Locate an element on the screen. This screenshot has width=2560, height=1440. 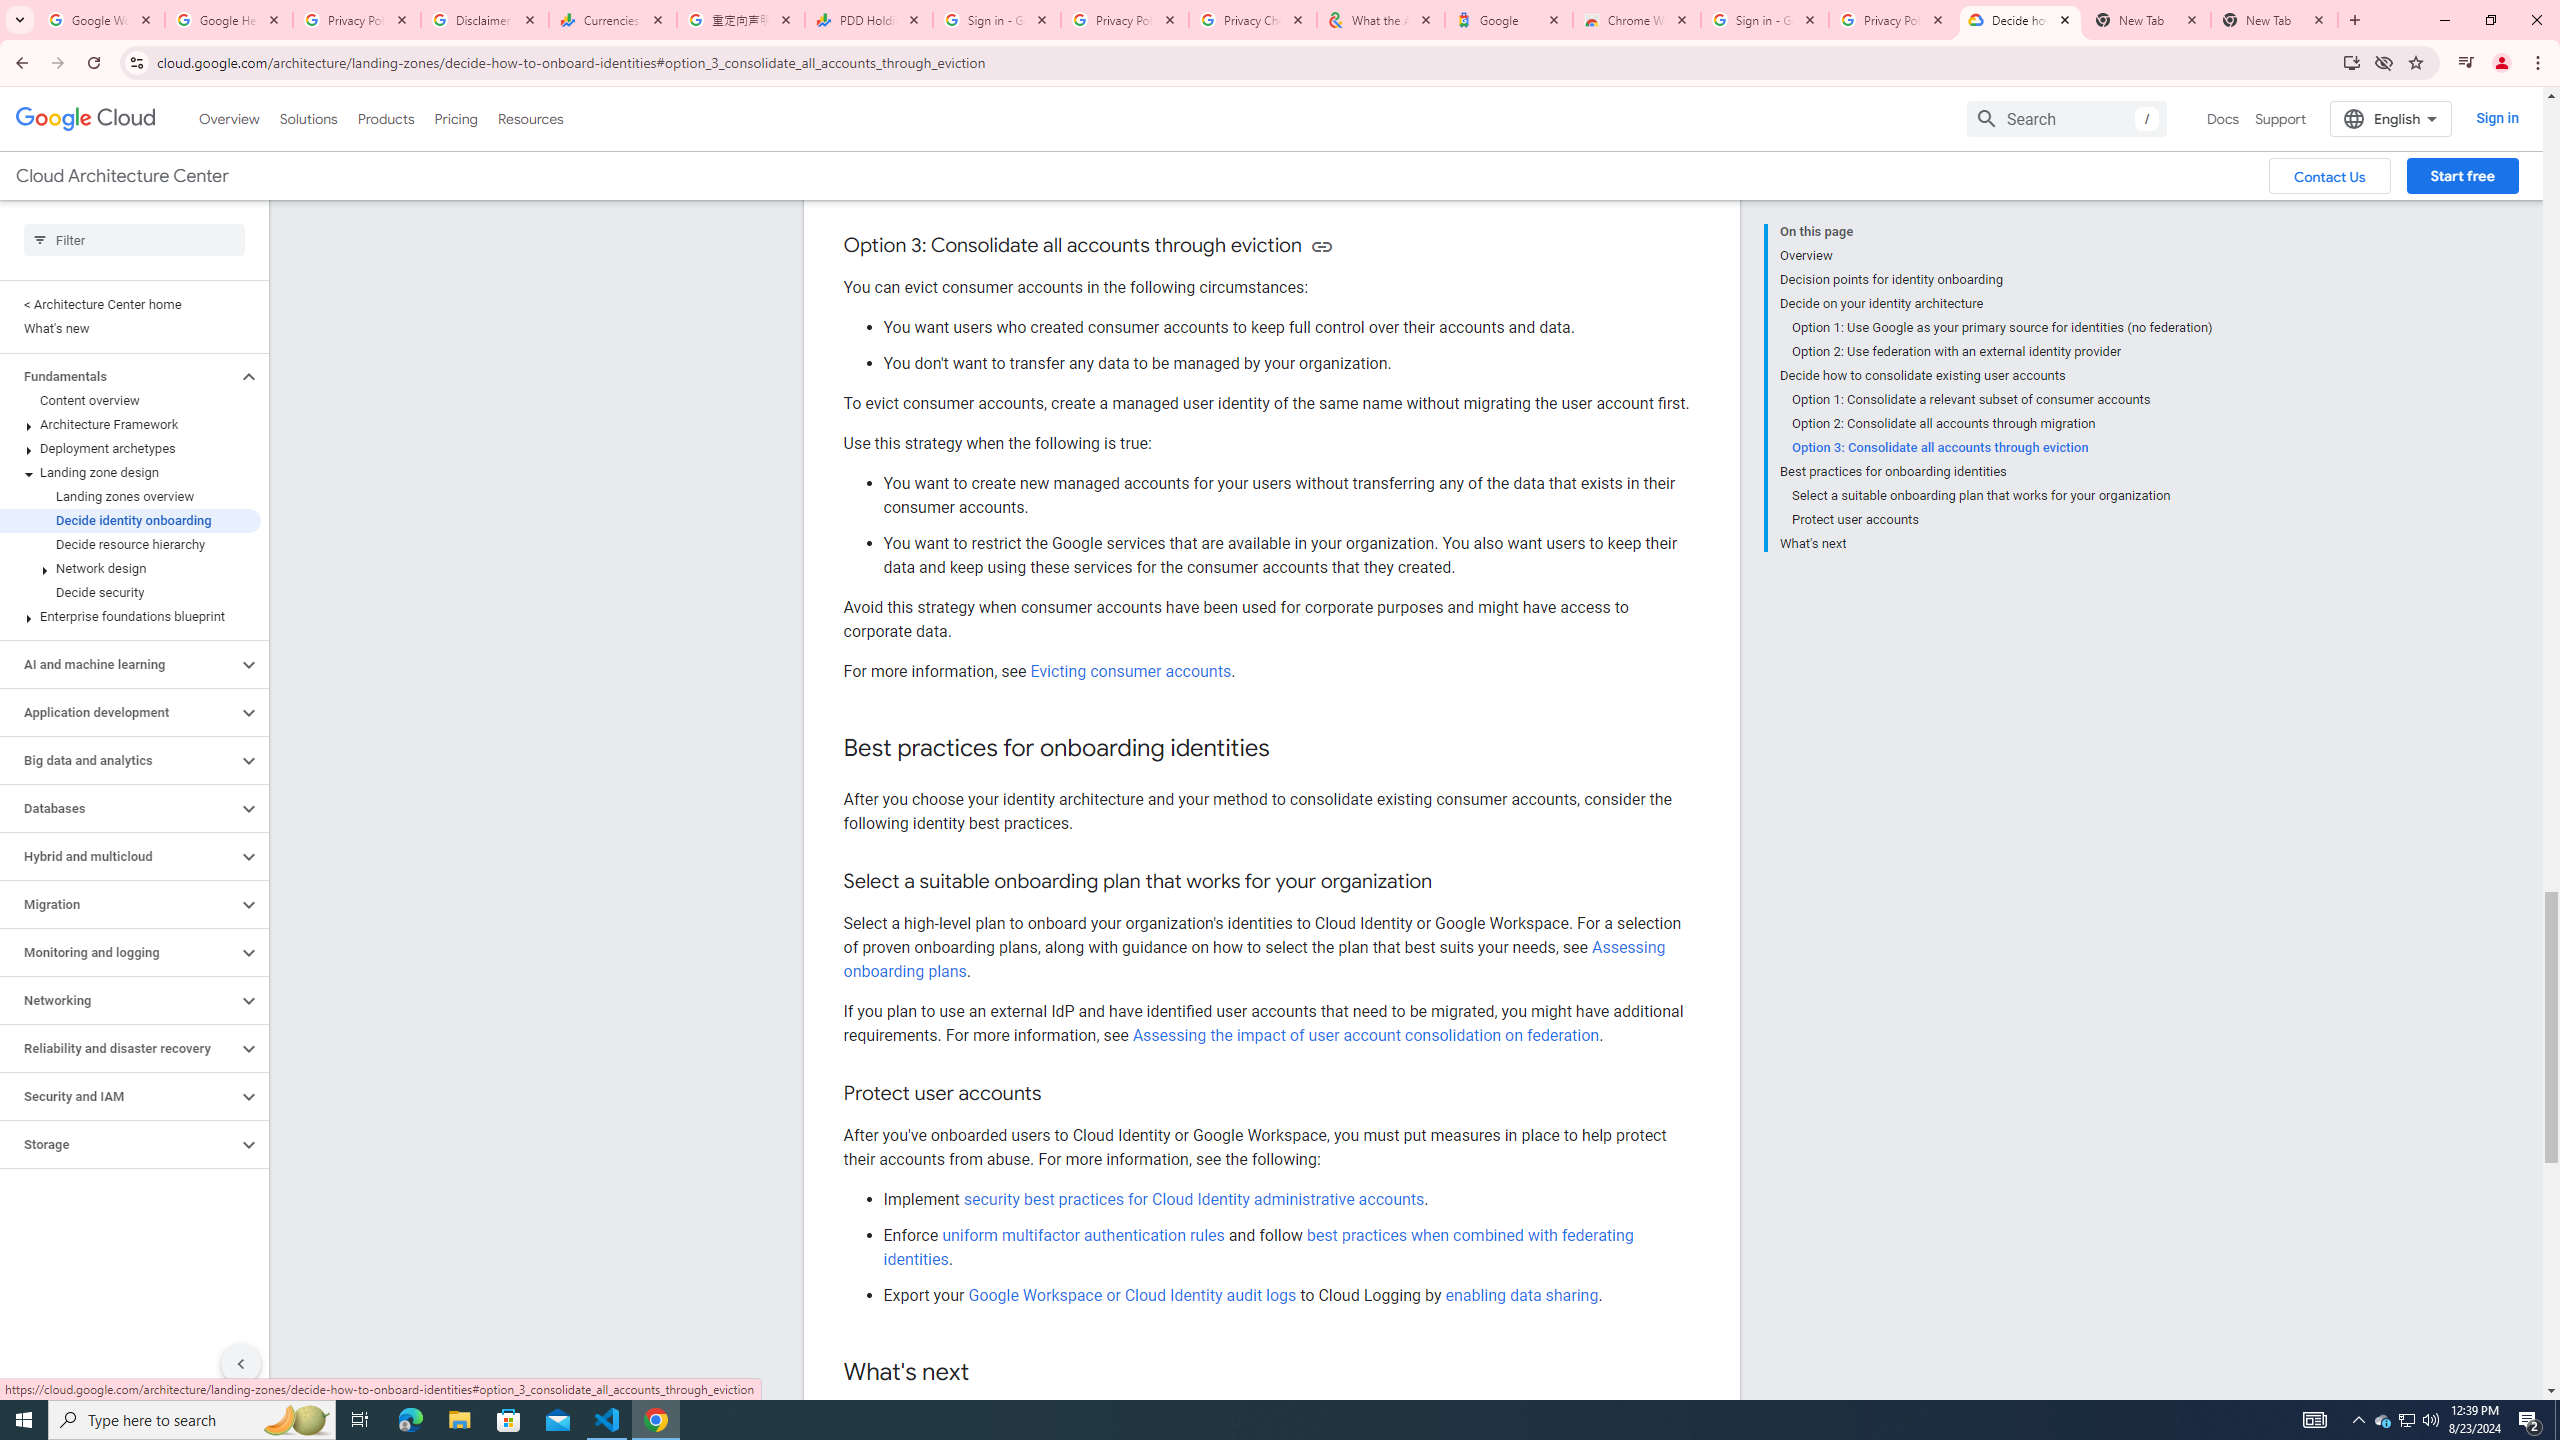
Docs, selected is located at coordinates (2223, 118).